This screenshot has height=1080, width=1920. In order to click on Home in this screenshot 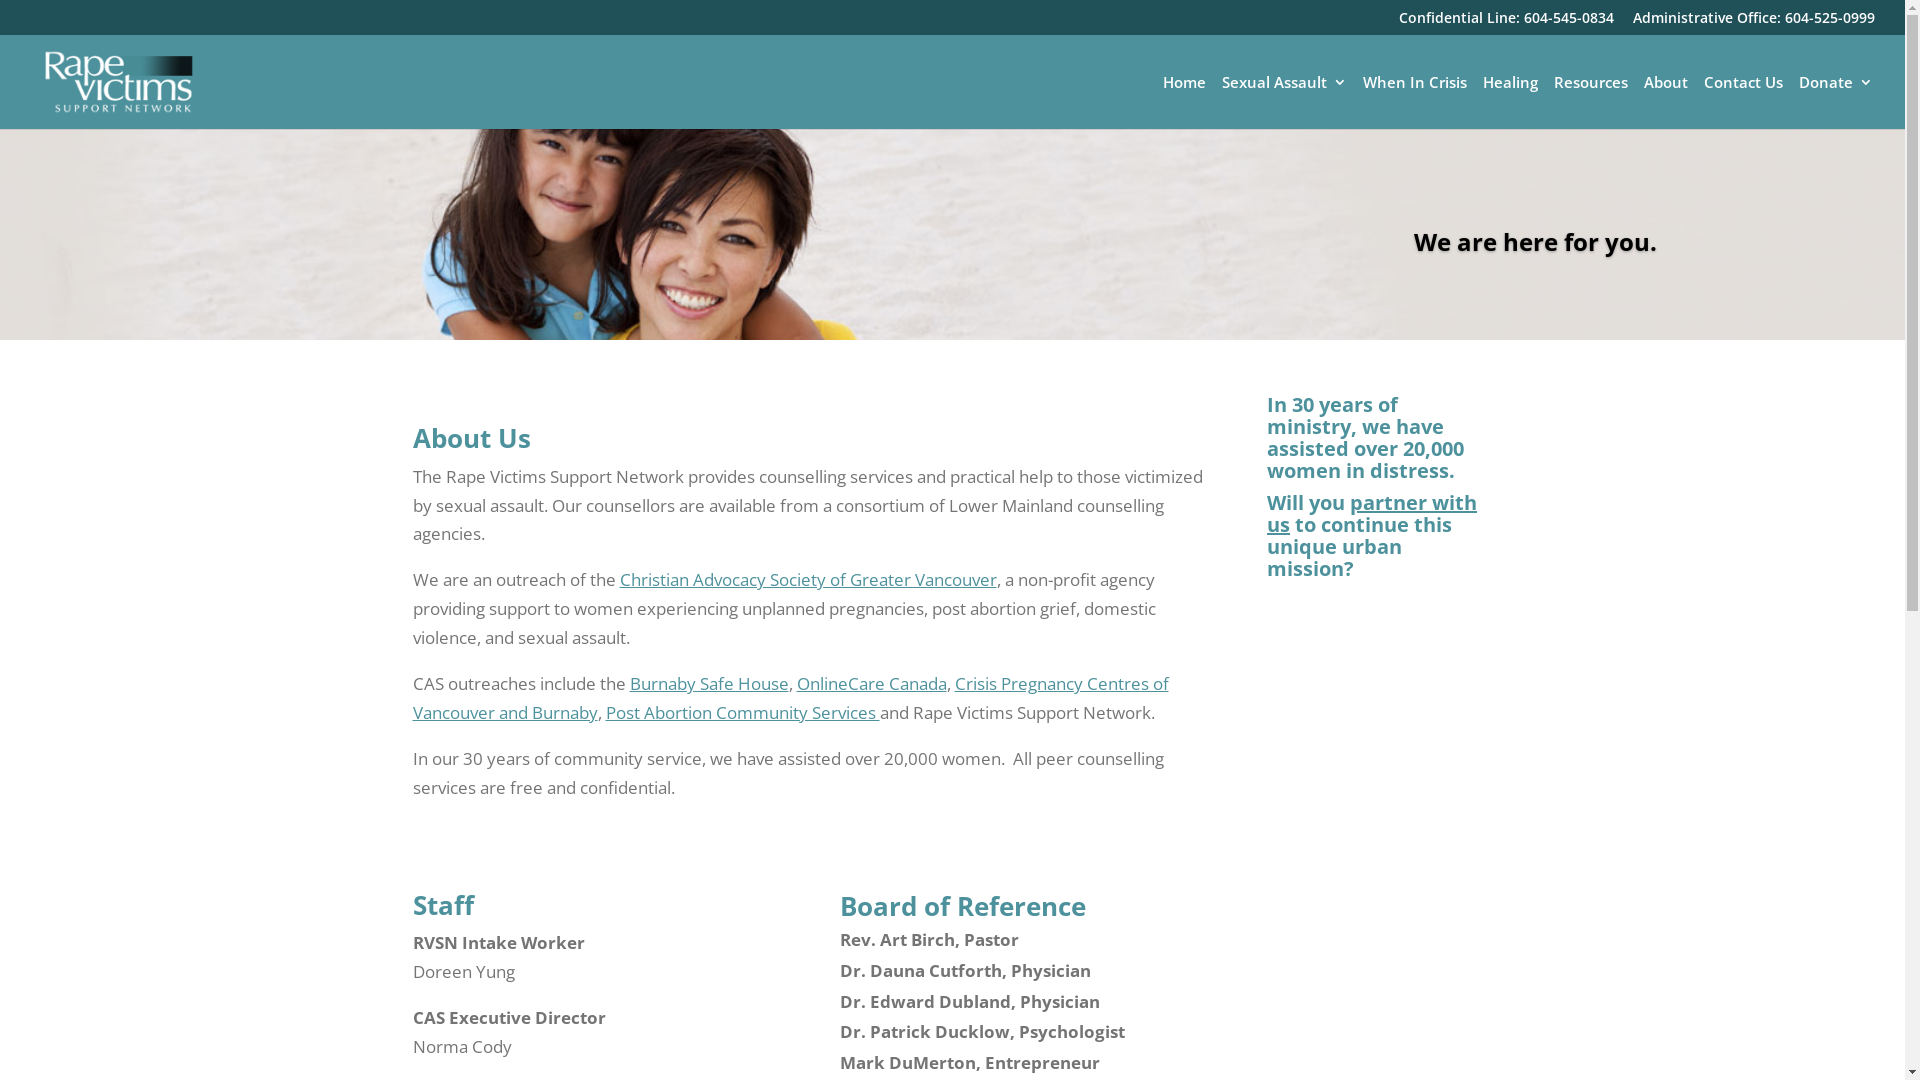, I will do `click(1184, 102)`.